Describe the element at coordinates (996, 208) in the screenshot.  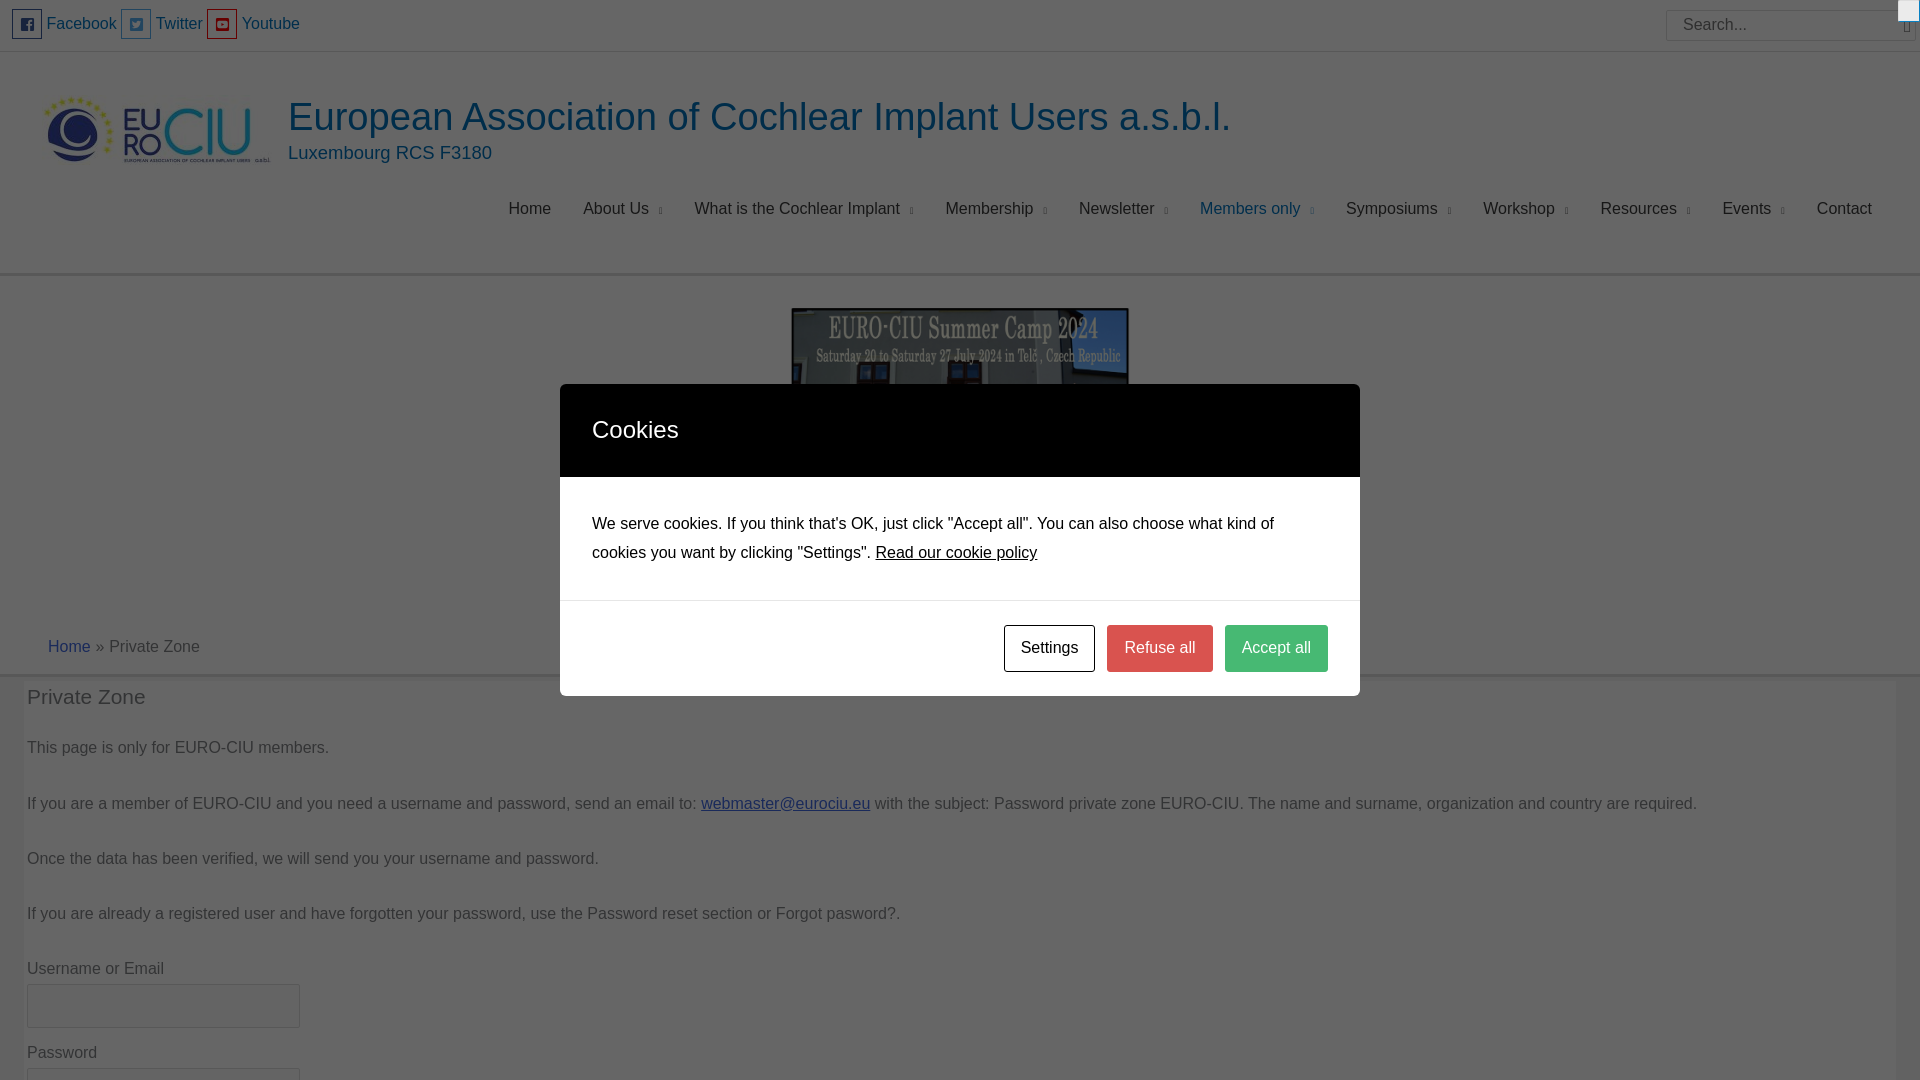
I see `Membership` at that location.